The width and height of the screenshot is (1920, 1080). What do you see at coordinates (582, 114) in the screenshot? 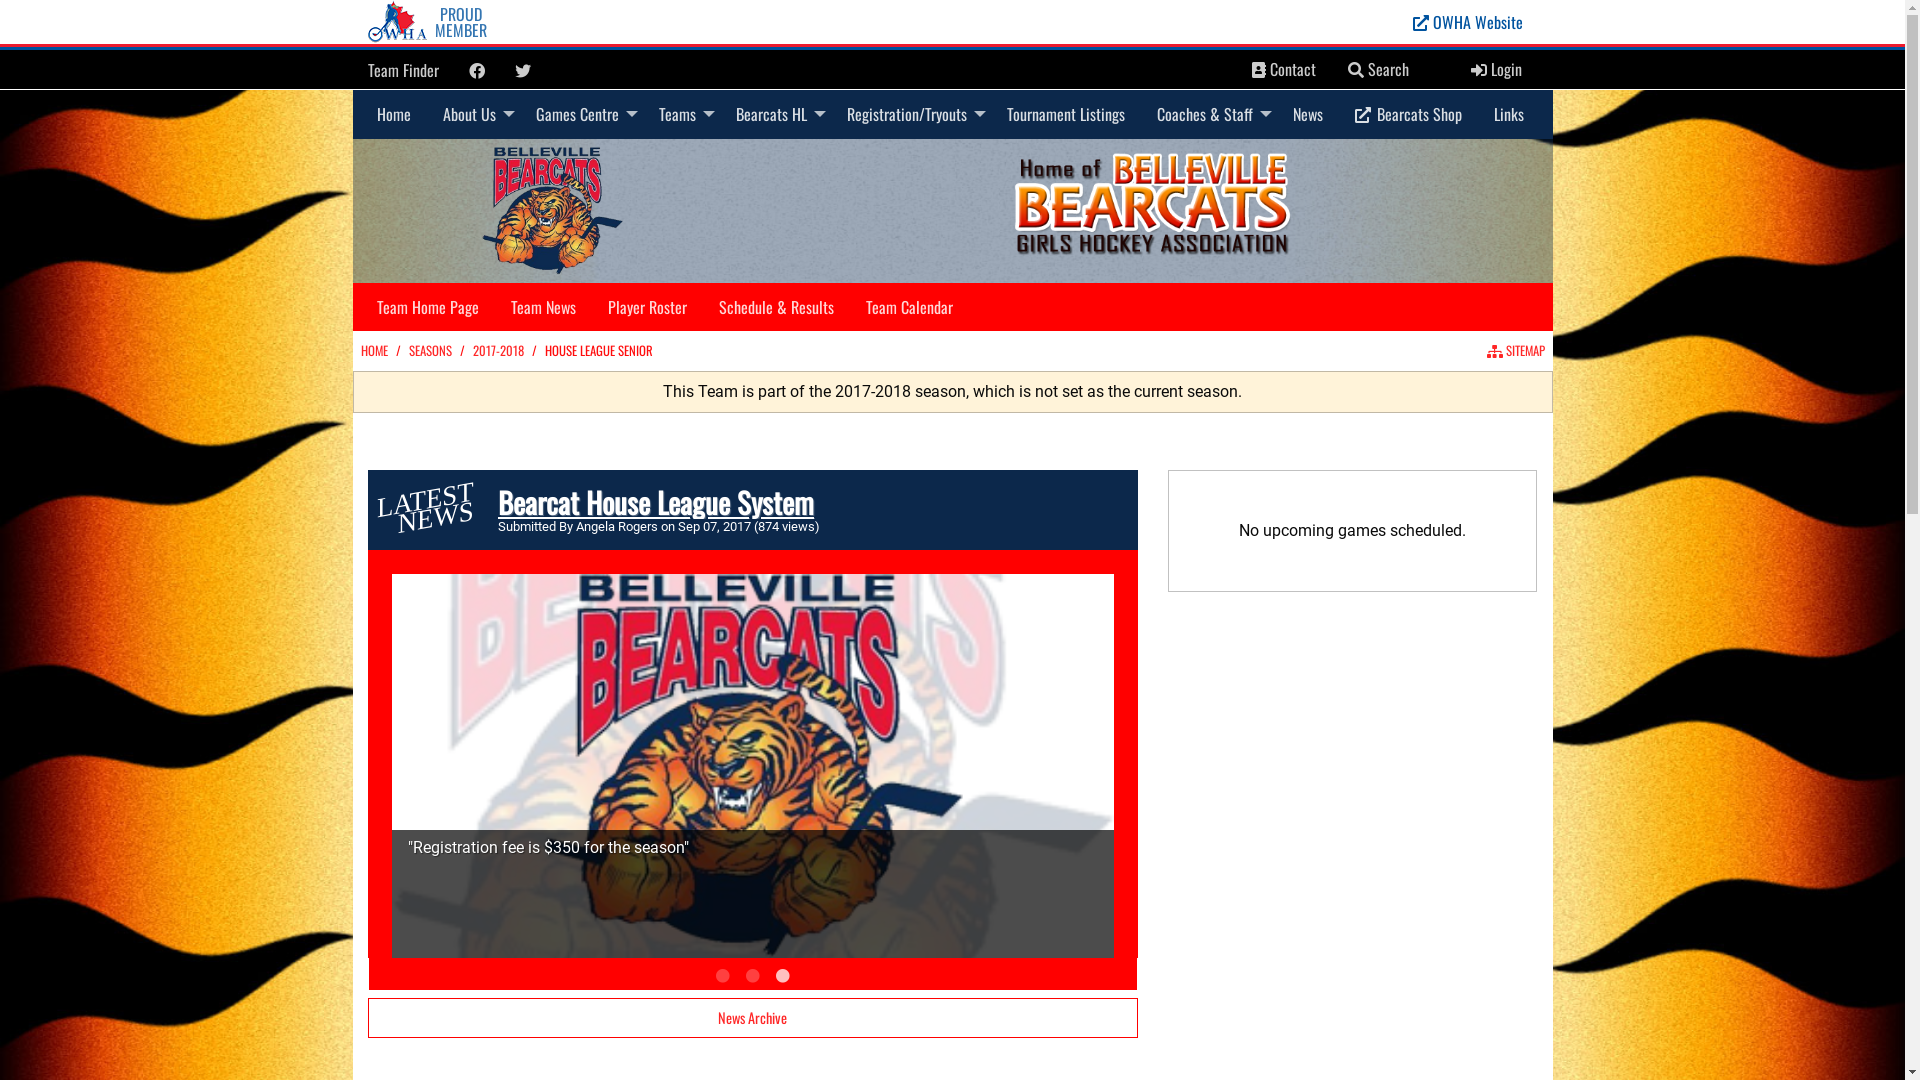
I see `Games Centre` at bounding box center [582, 114].